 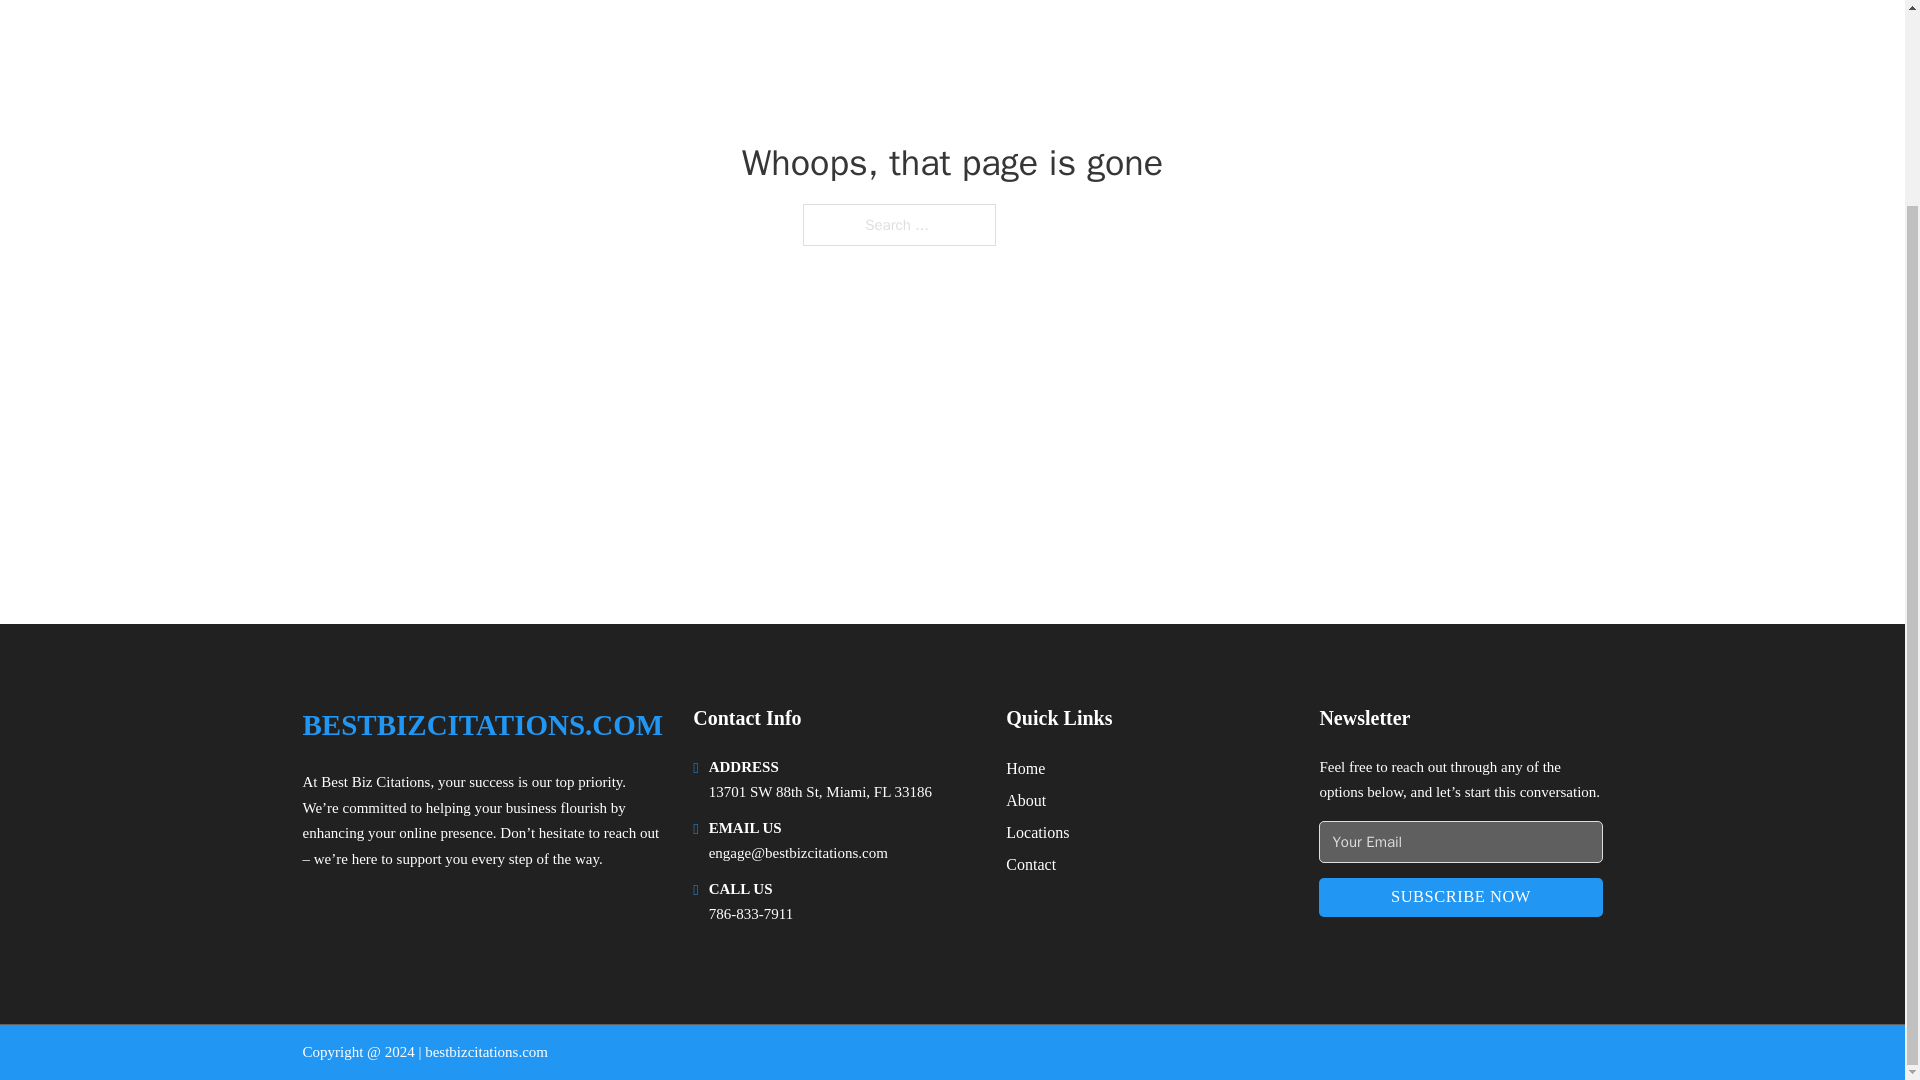 I want to click on SUBSCRIBE NOW, so click(x=1460, y=897).